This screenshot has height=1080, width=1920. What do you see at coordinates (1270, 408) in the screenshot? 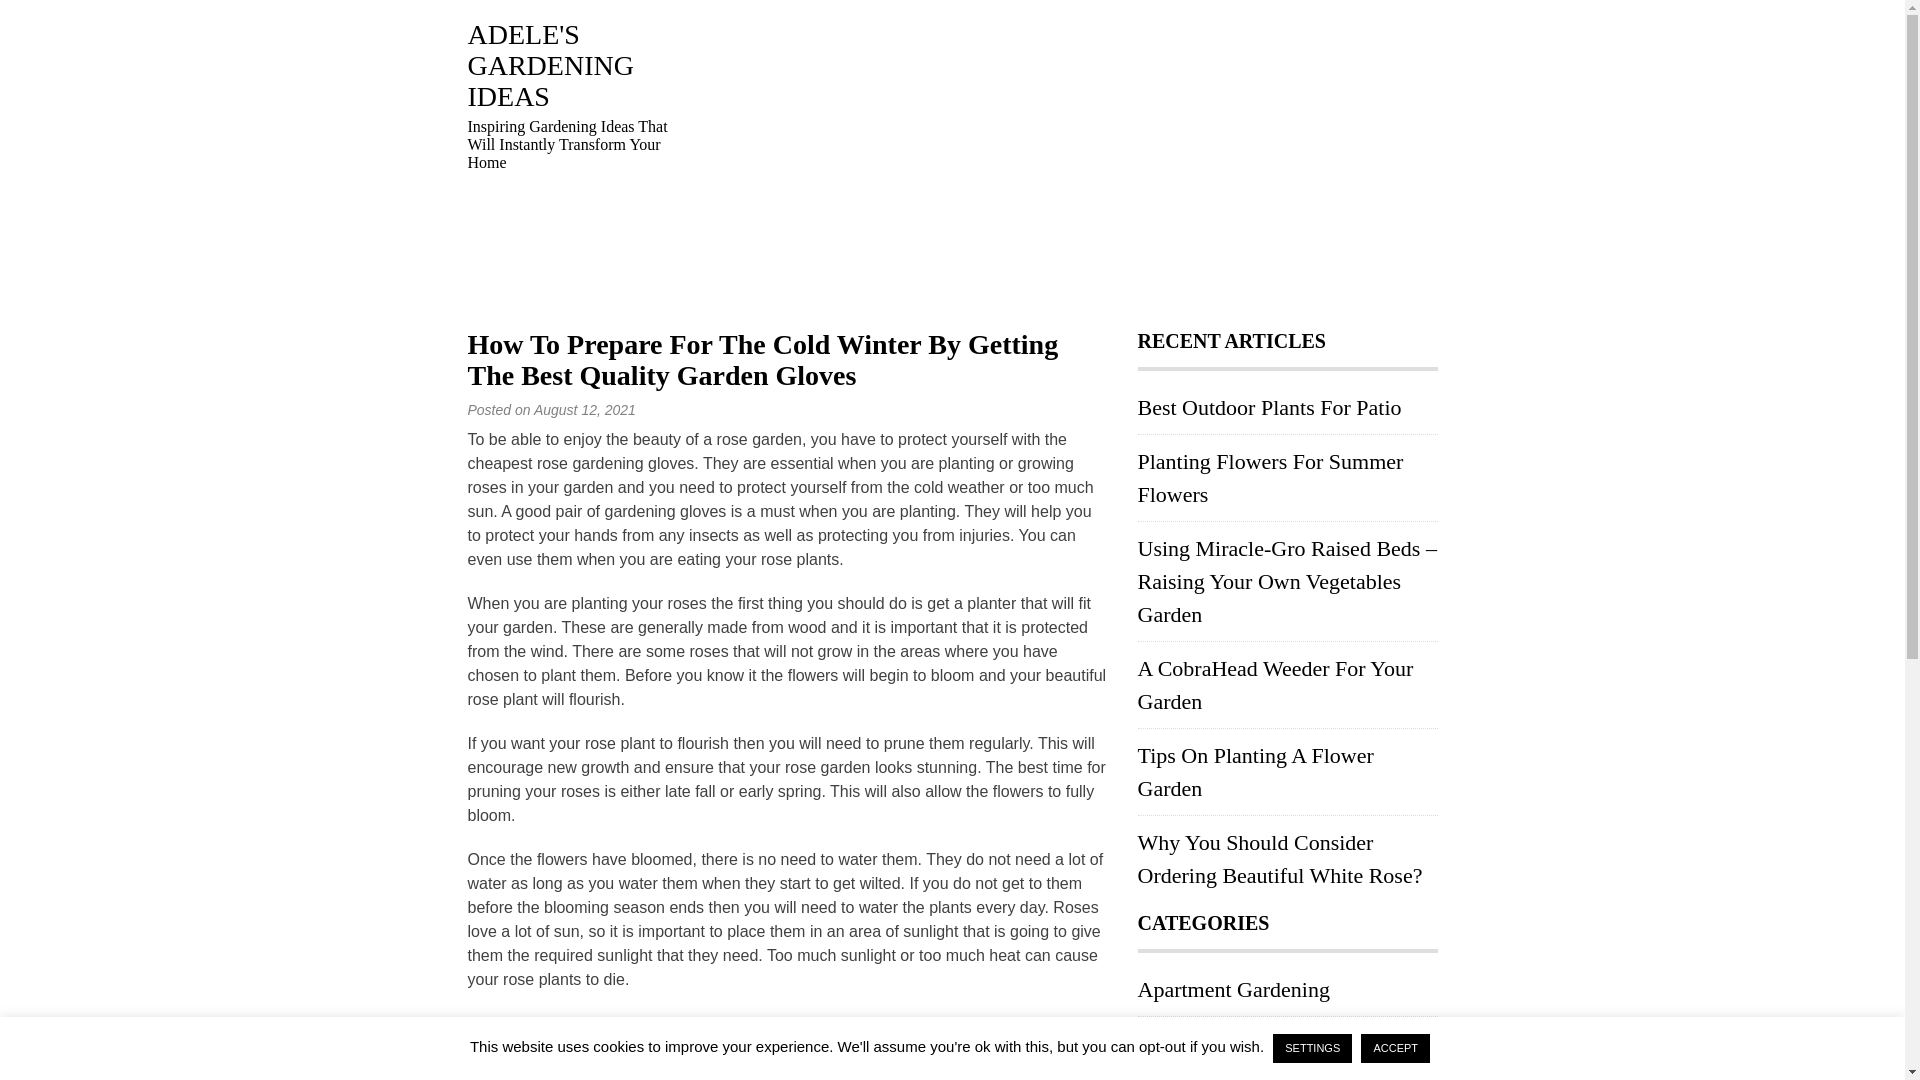
I see `Best Outdoor Plants For Patio` at bounding box center [1270, 408].